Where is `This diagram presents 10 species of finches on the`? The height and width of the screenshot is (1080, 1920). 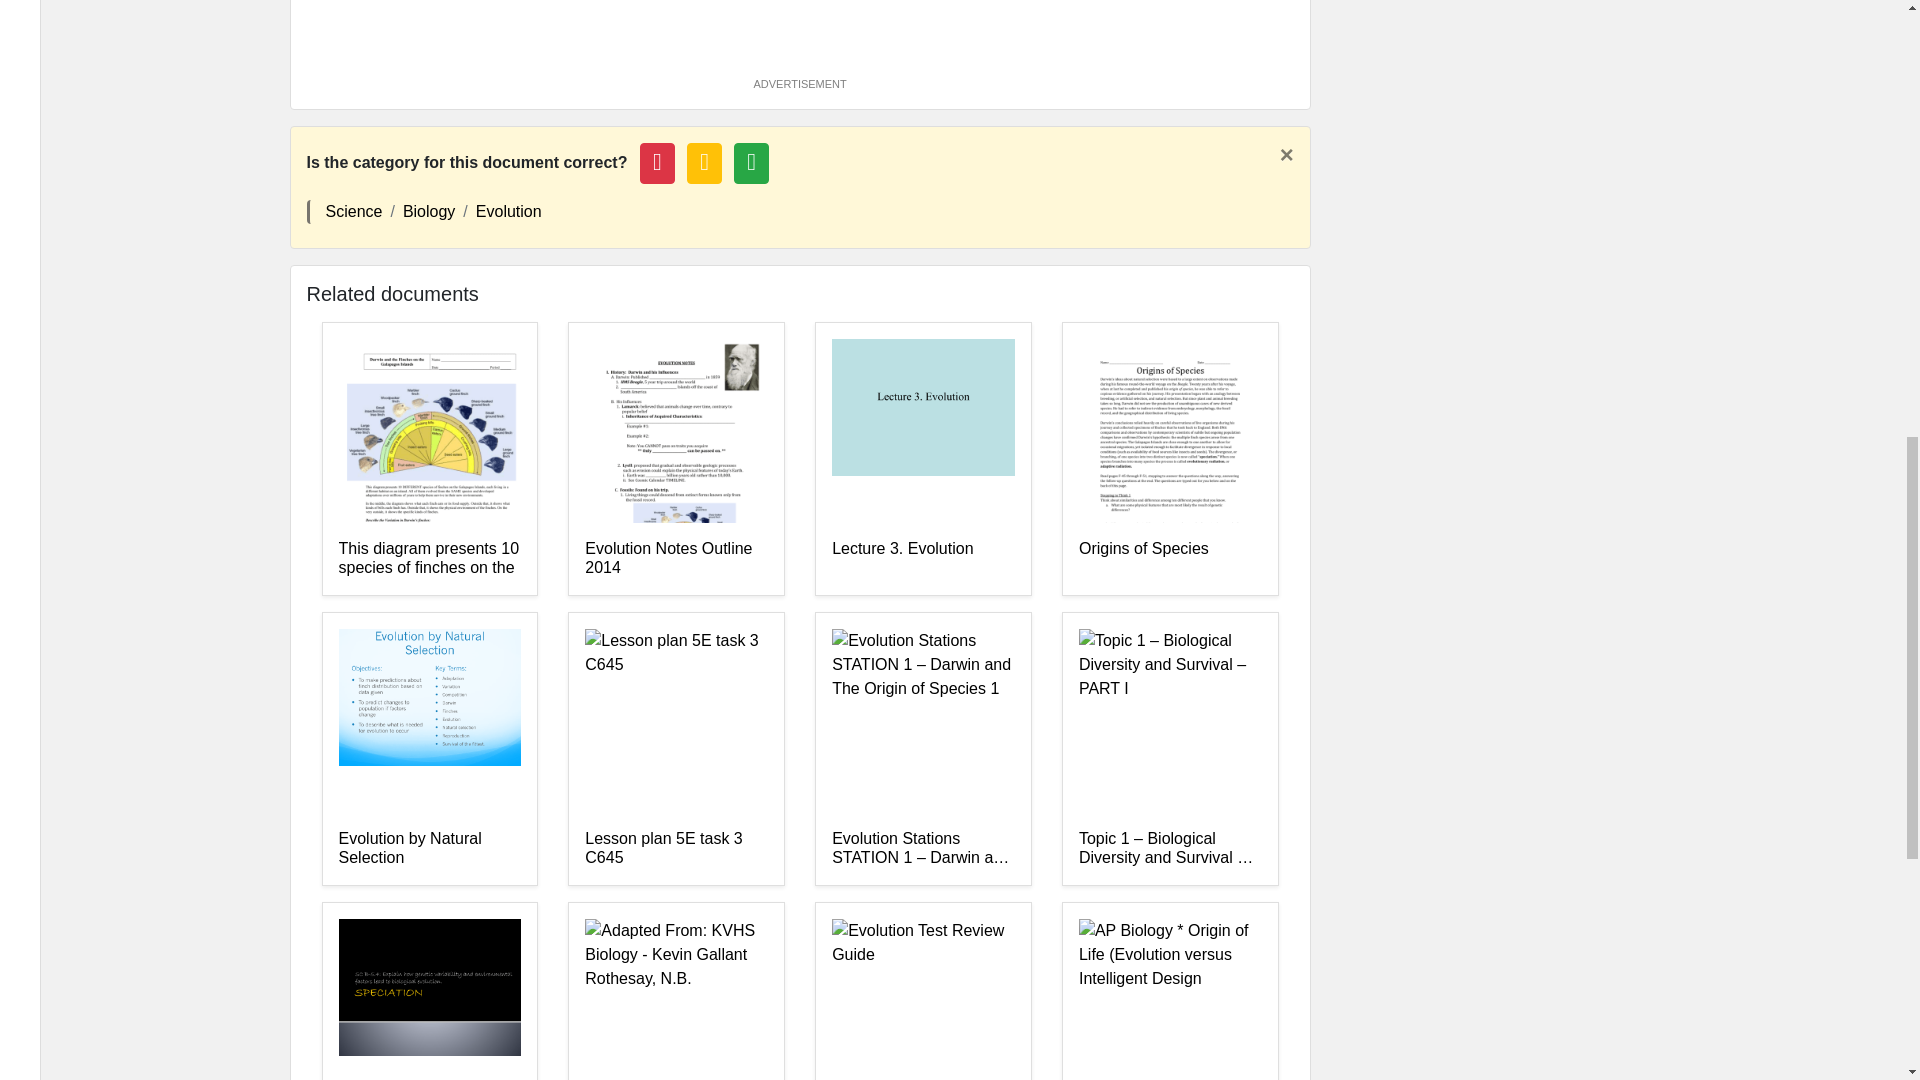
This diagram presents 10 species of finches on the is located at coordinates (428, 558).